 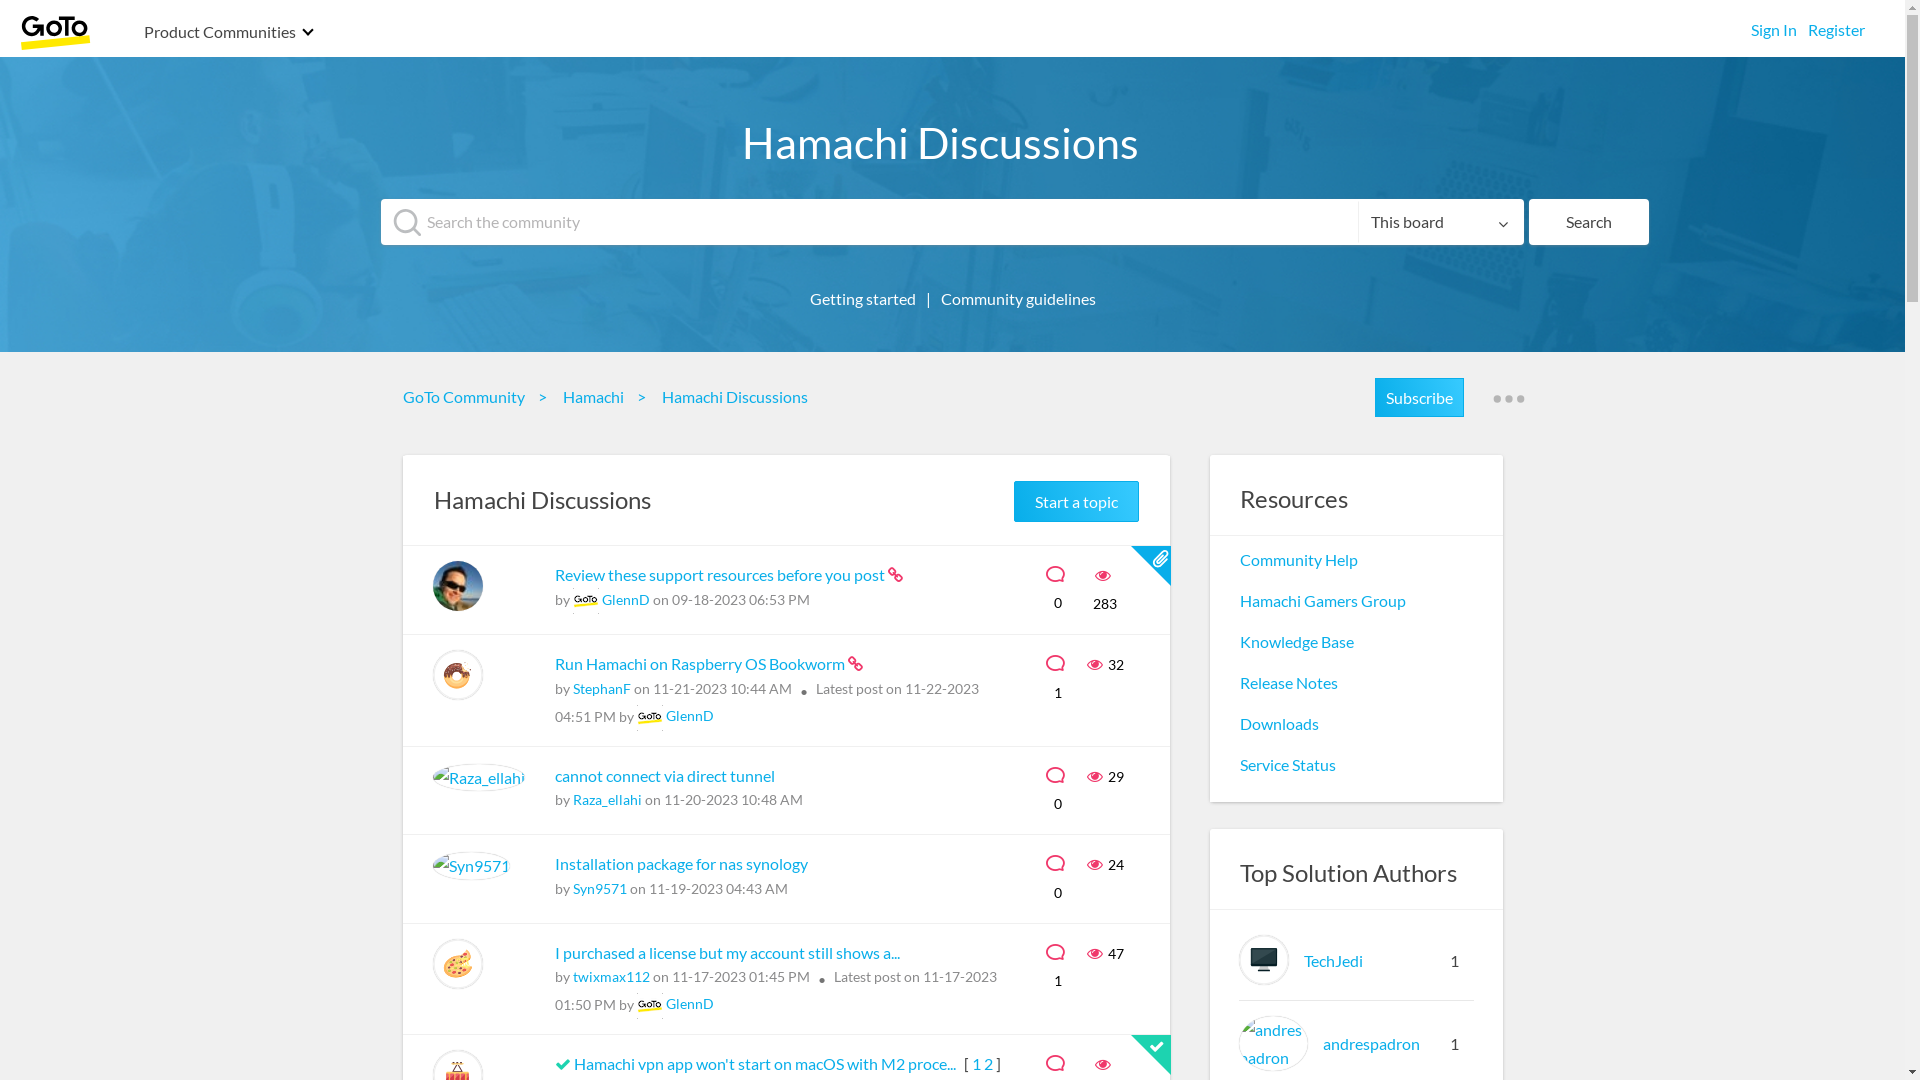 What do you see at coordinates (766, 1064) in the screenshot?
I see `Hamachi vpn app won't start on macOS with M2 proce...` at bounding box center [766, 1064].